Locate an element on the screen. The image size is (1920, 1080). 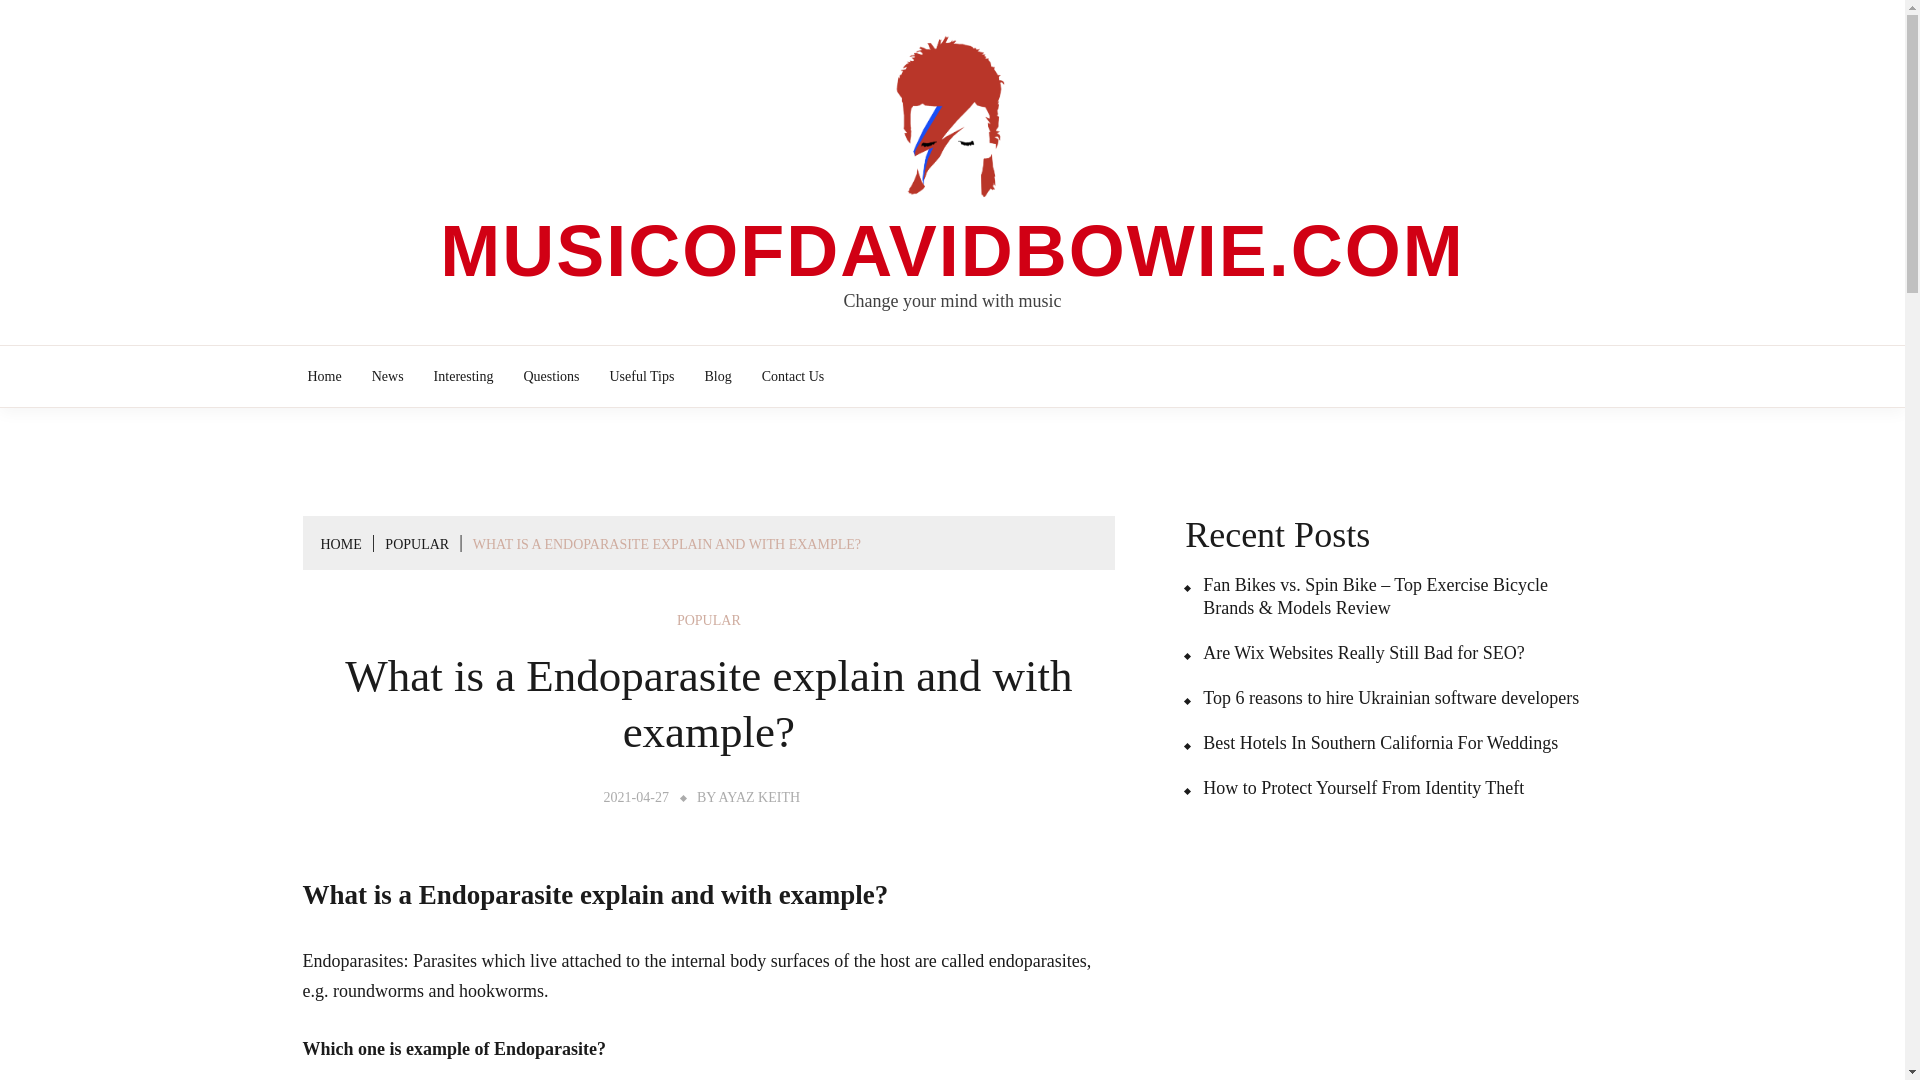
Are Wix Websites Really Still Bad for SEO? is located at coordinates (1354, 653).